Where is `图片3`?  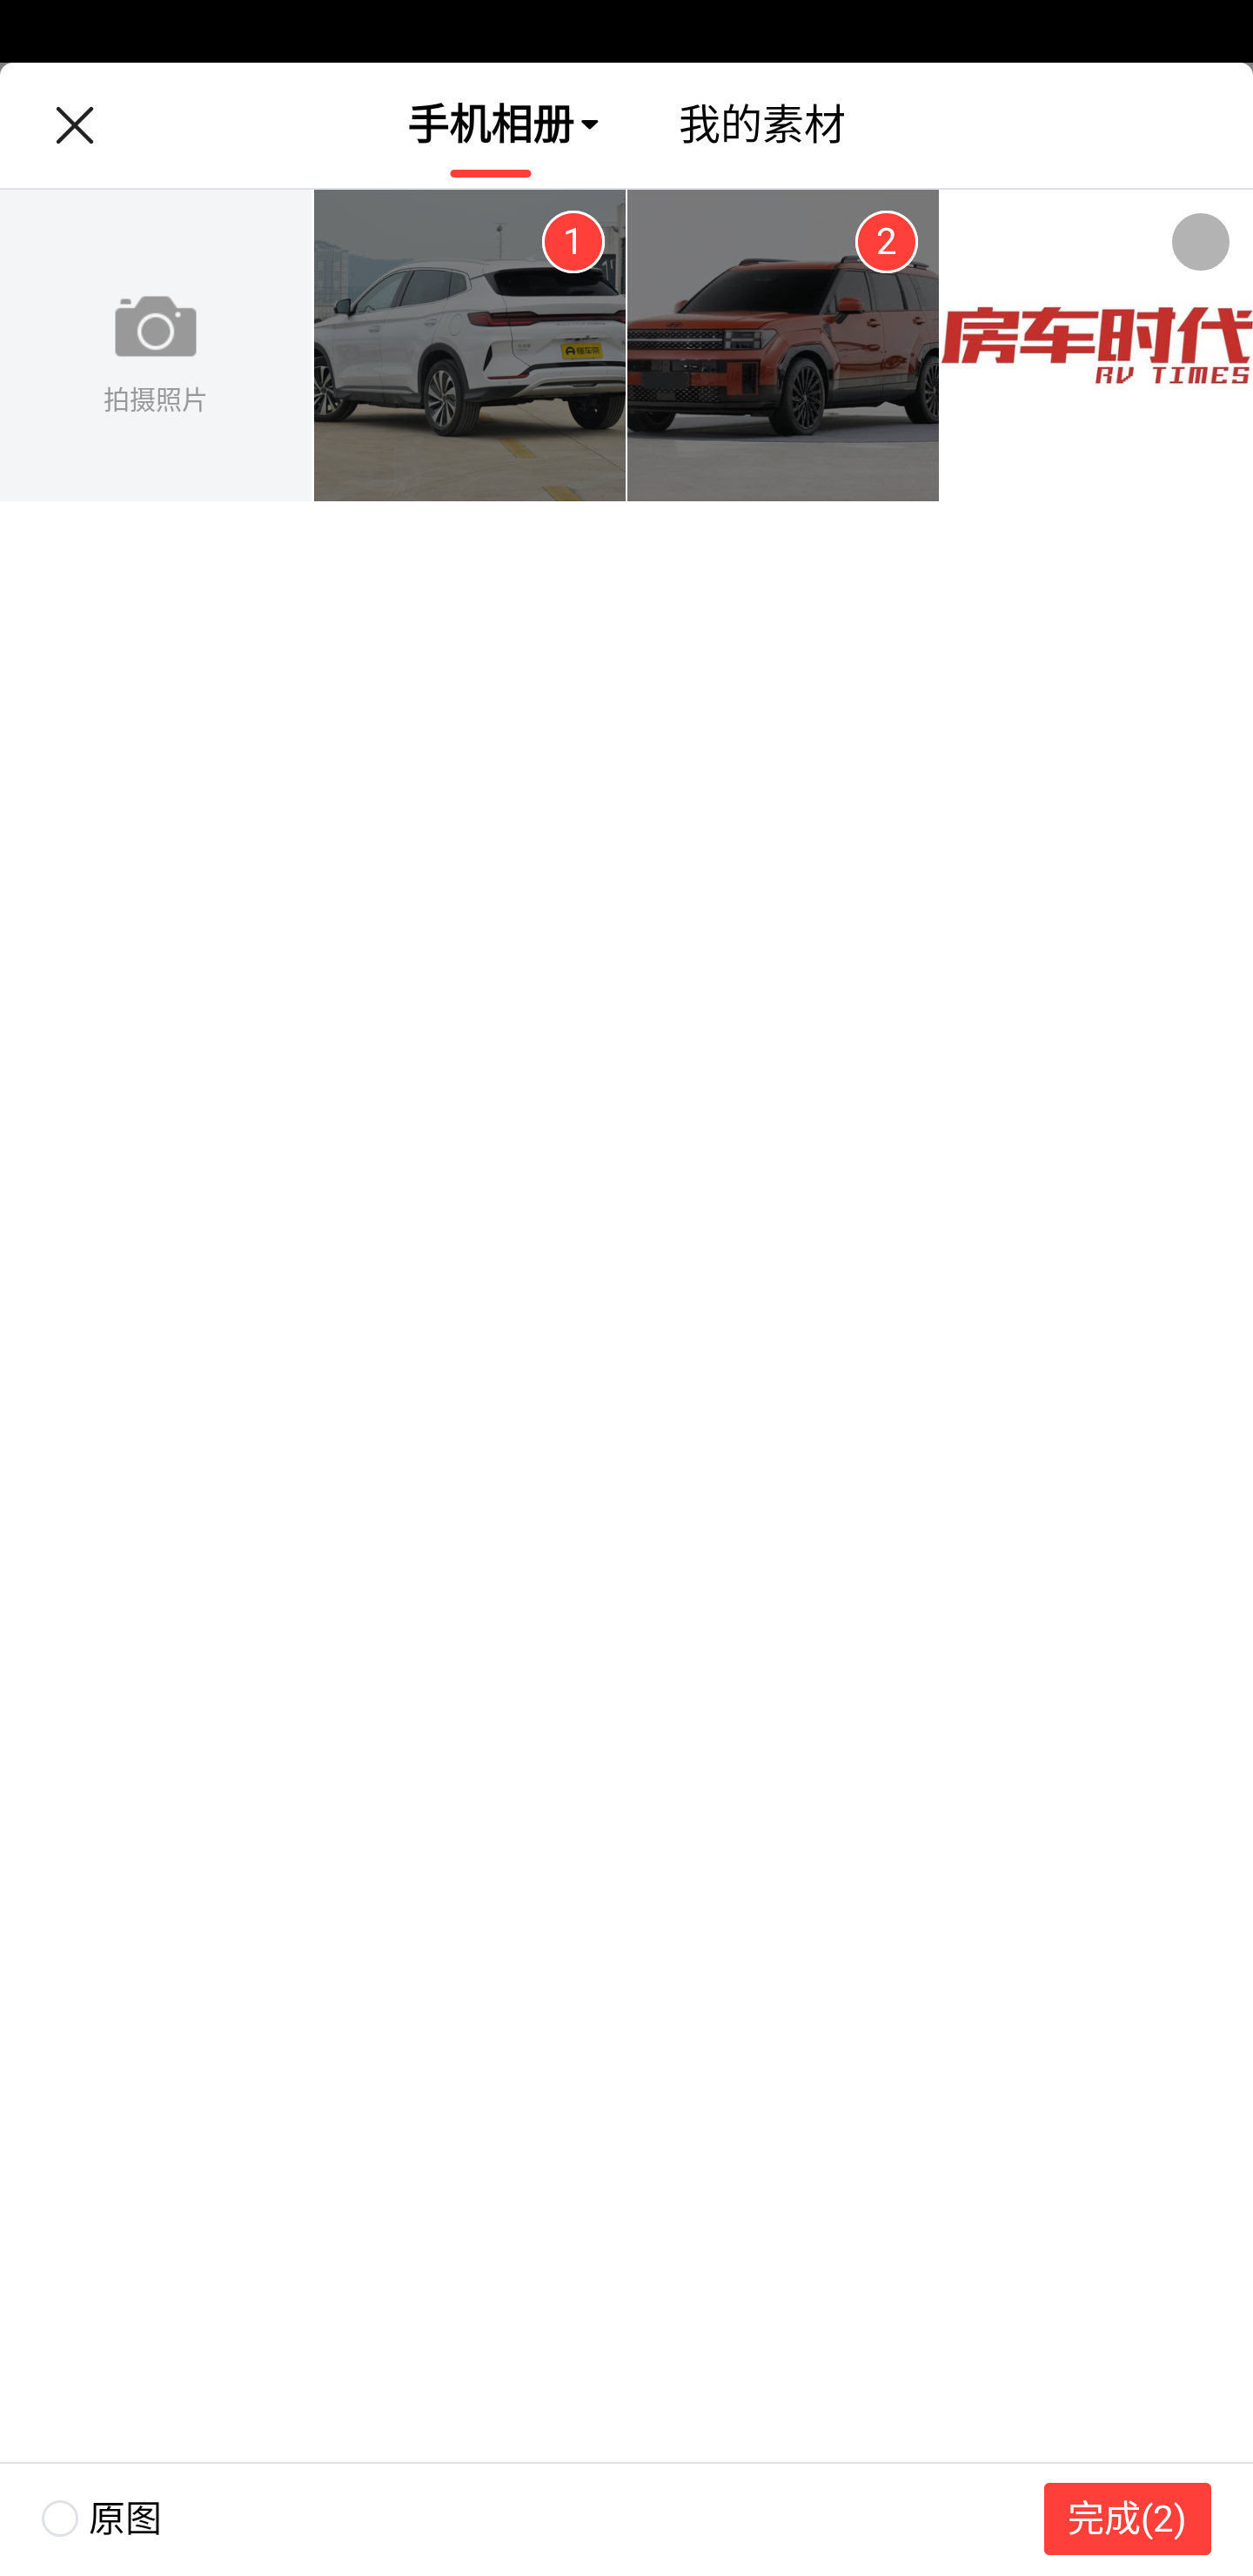 图片3 is located at coordinates (1096, 346).